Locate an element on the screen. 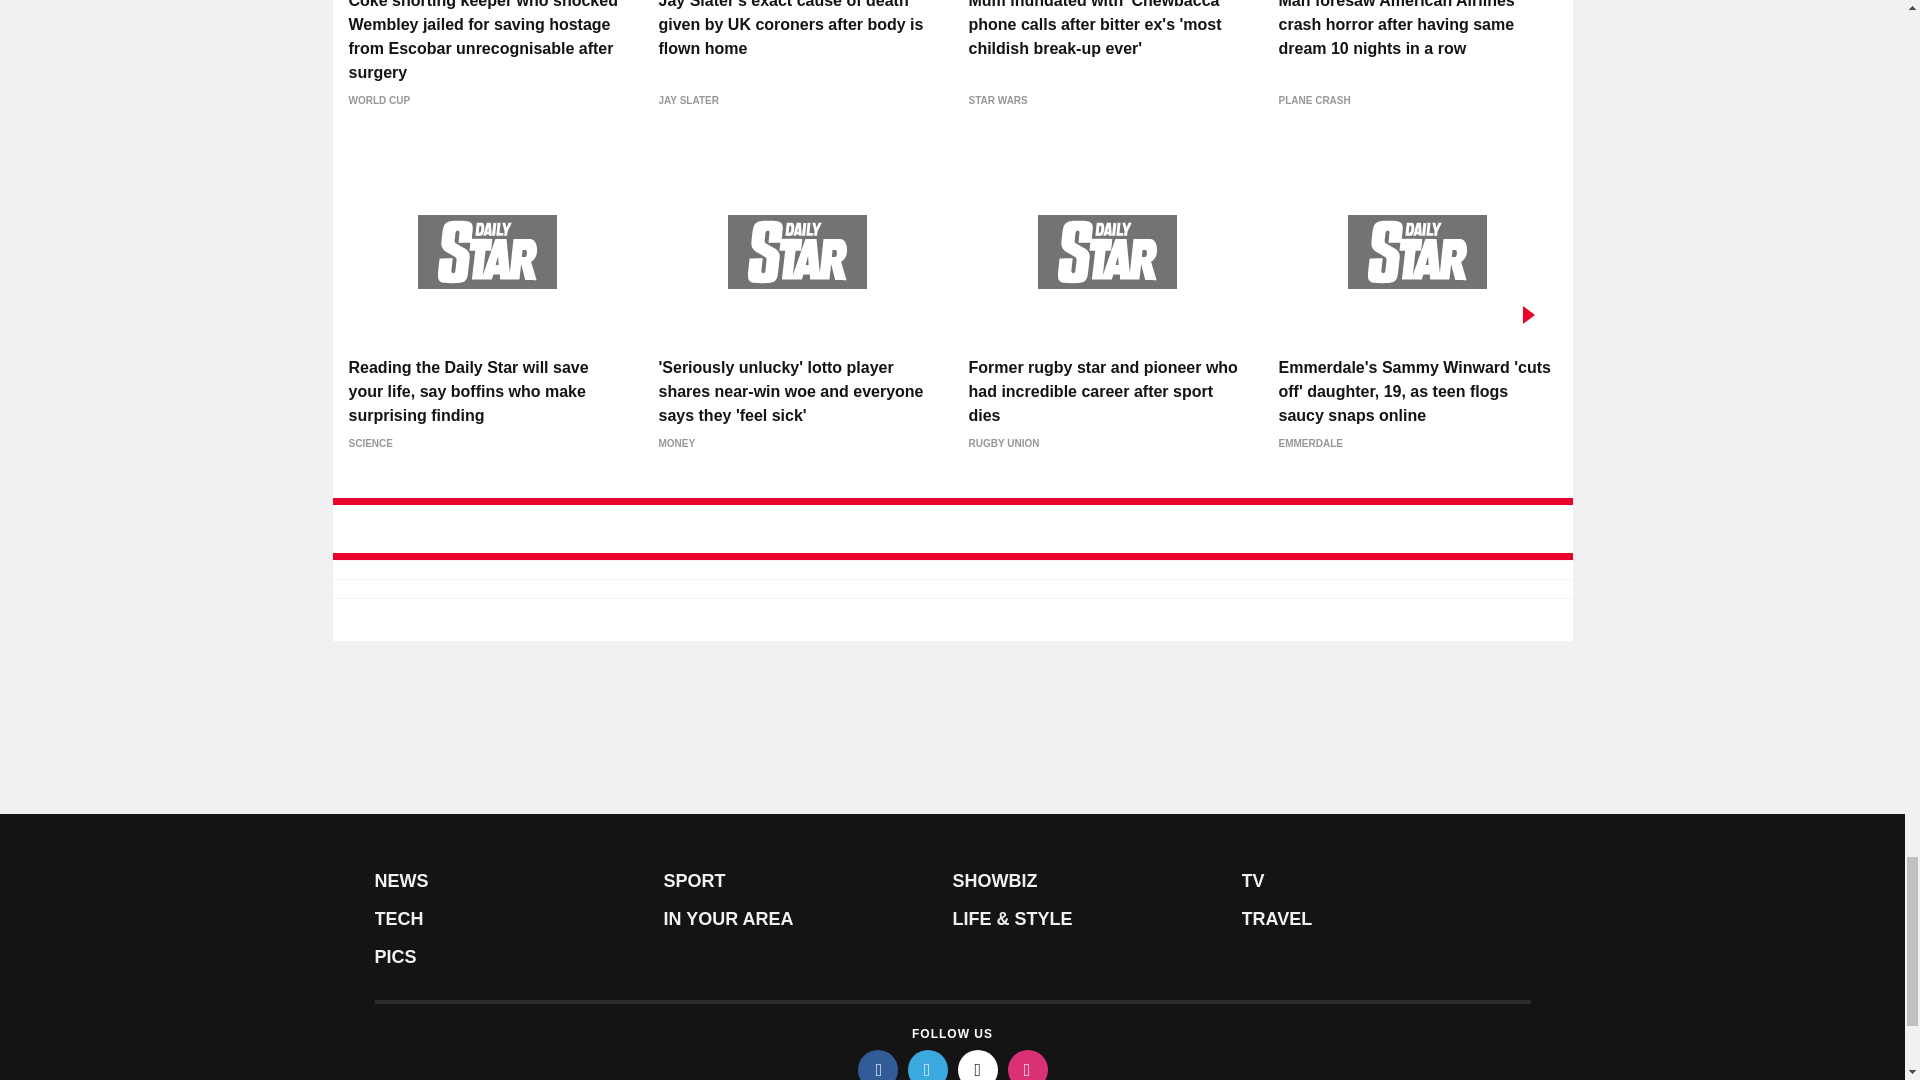 The width and height of the screenshot is (1920, 1080). instagram is located at coordinates (1028, 1064).